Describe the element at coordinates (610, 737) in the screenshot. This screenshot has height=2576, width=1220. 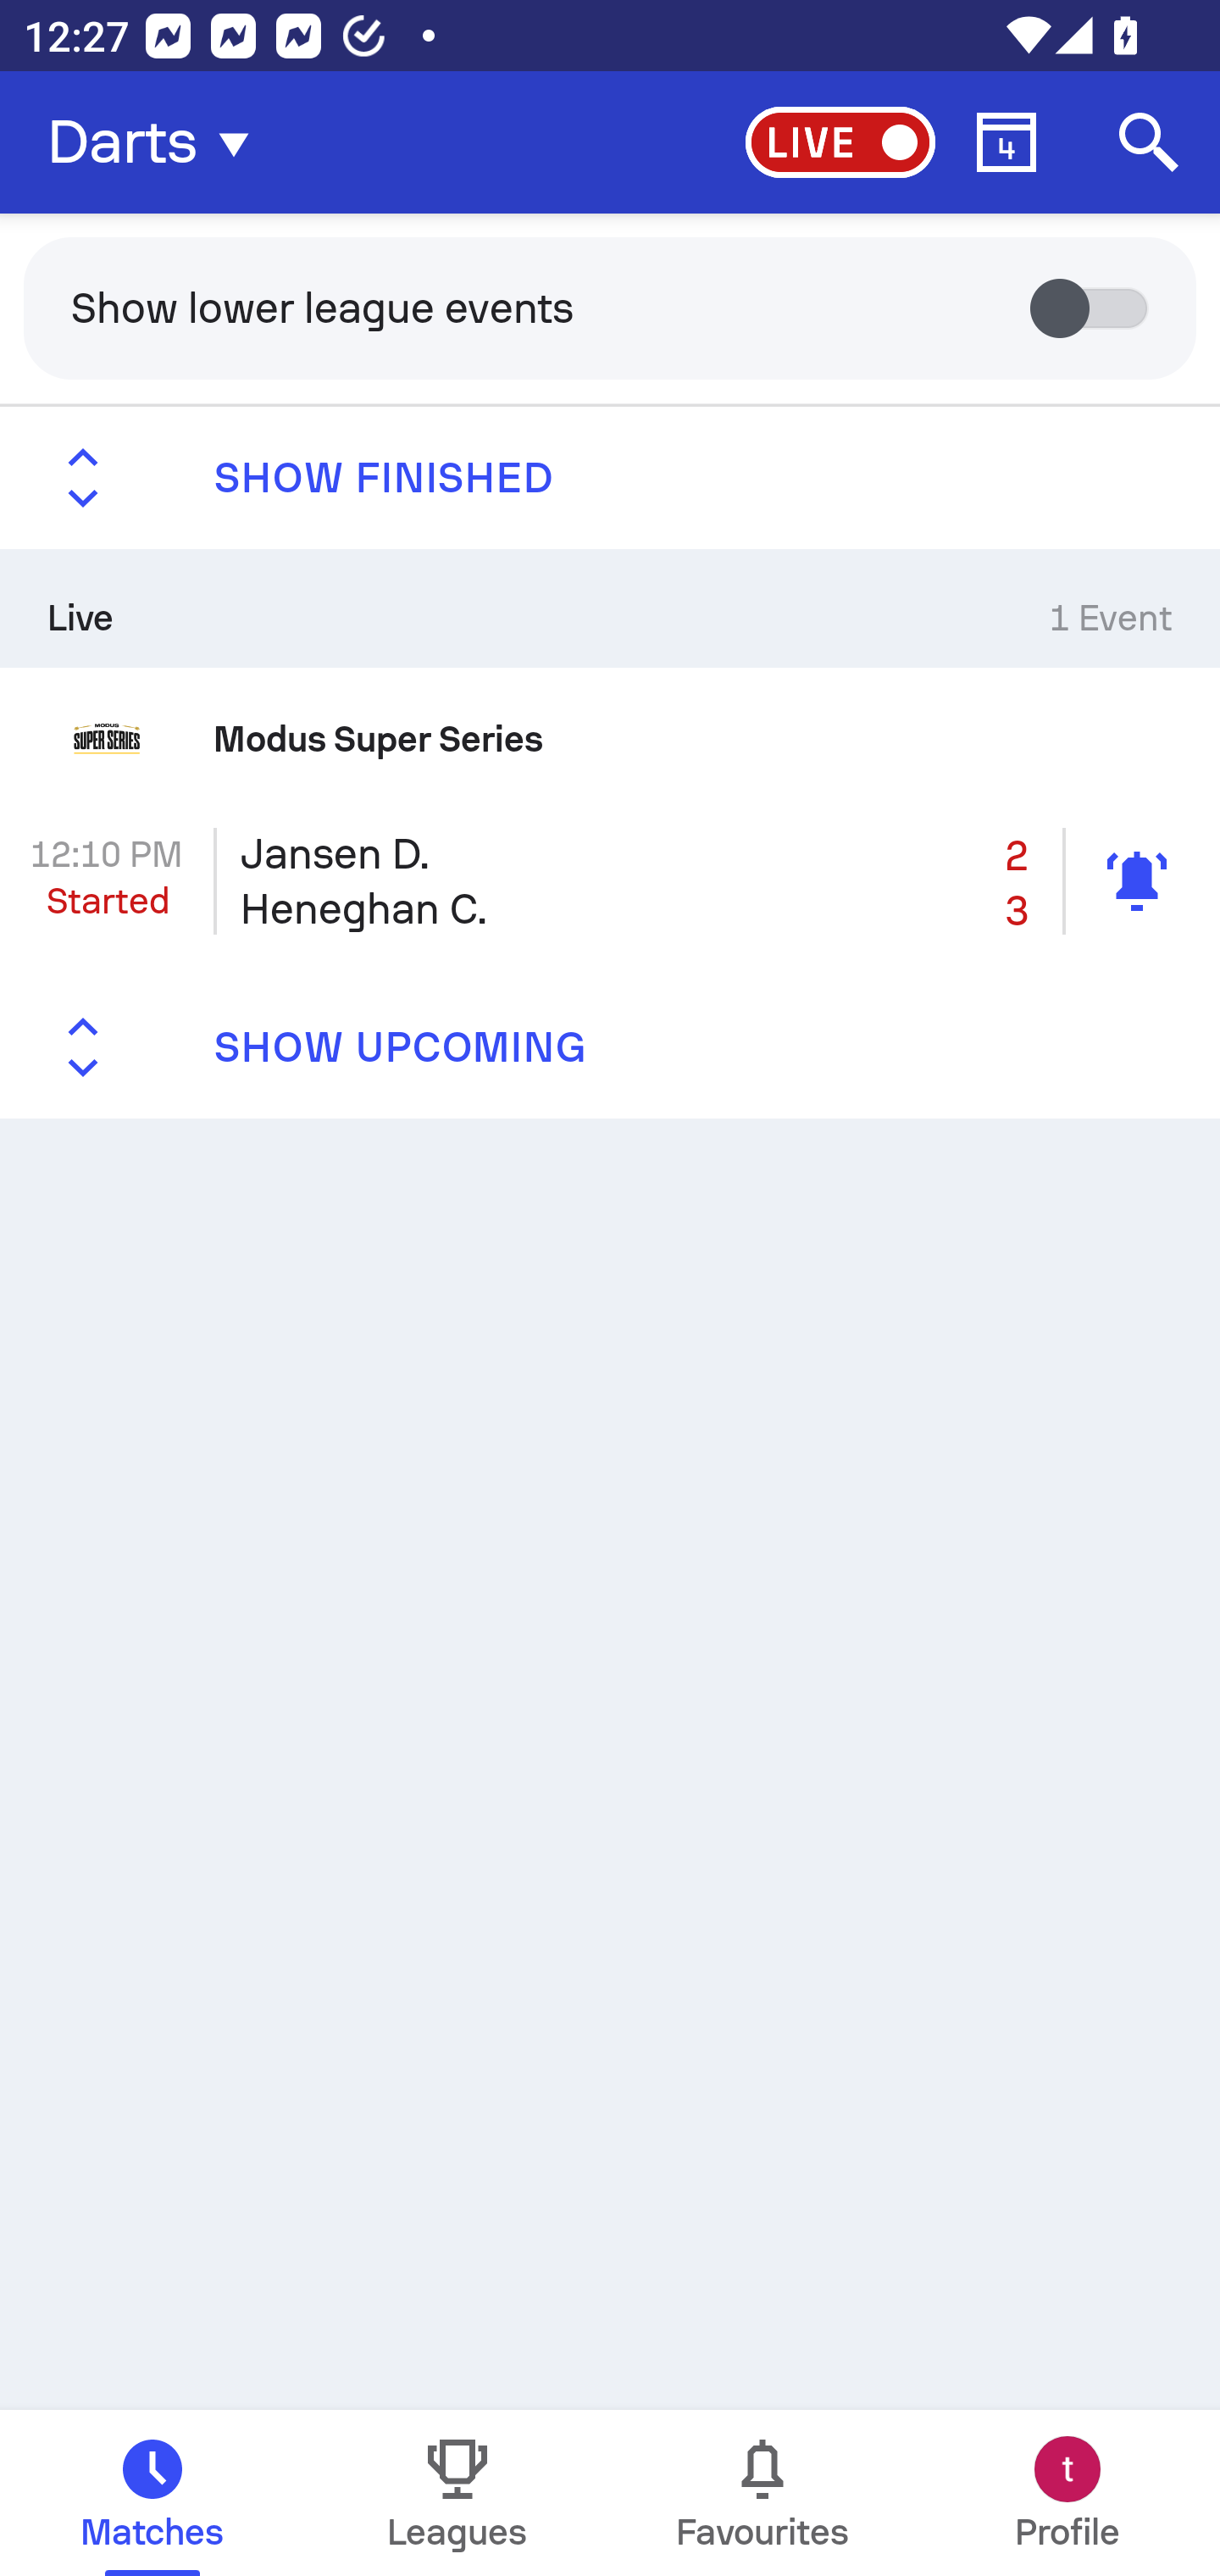
I see `Modus Super Series` at that location.